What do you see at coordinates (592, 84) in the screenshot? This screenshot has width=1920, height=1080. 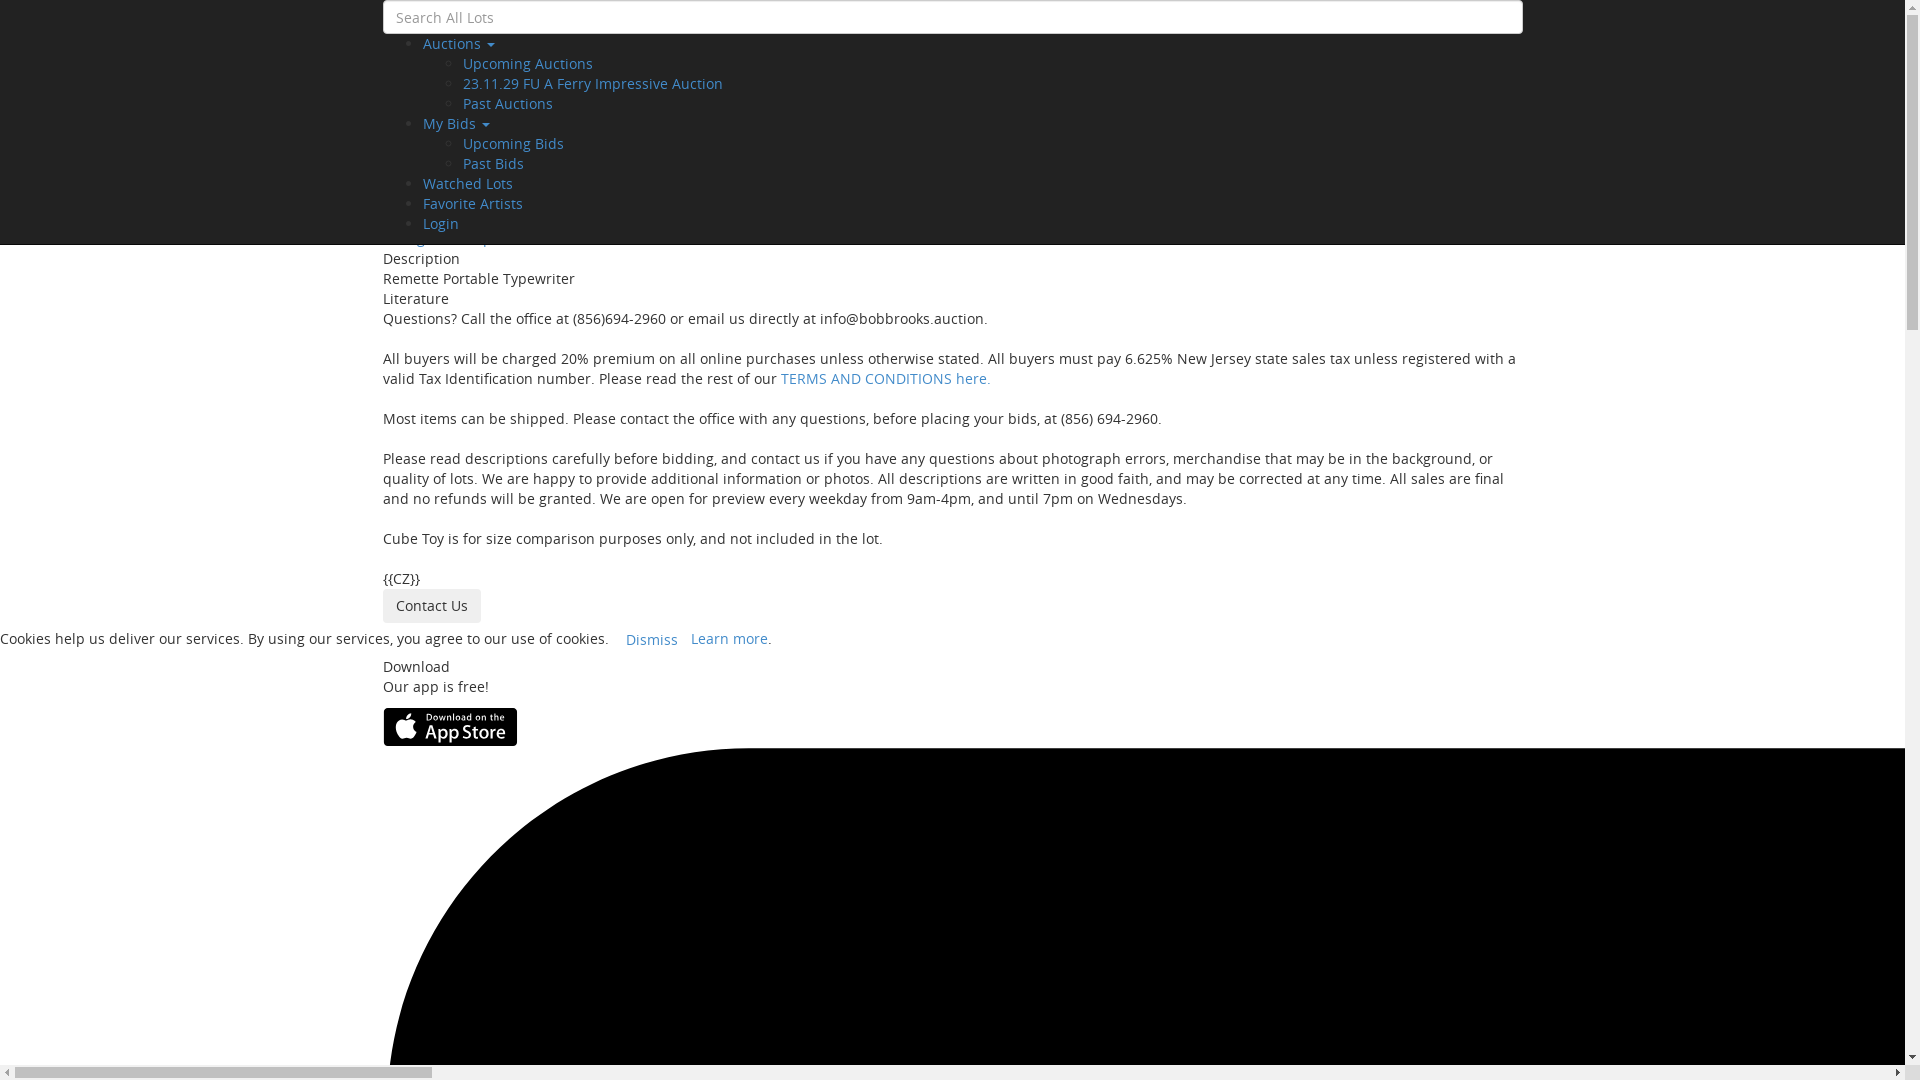 I see `23.11.29 FU A Ferry Impressive Auction` at bounding box center [592, 84].